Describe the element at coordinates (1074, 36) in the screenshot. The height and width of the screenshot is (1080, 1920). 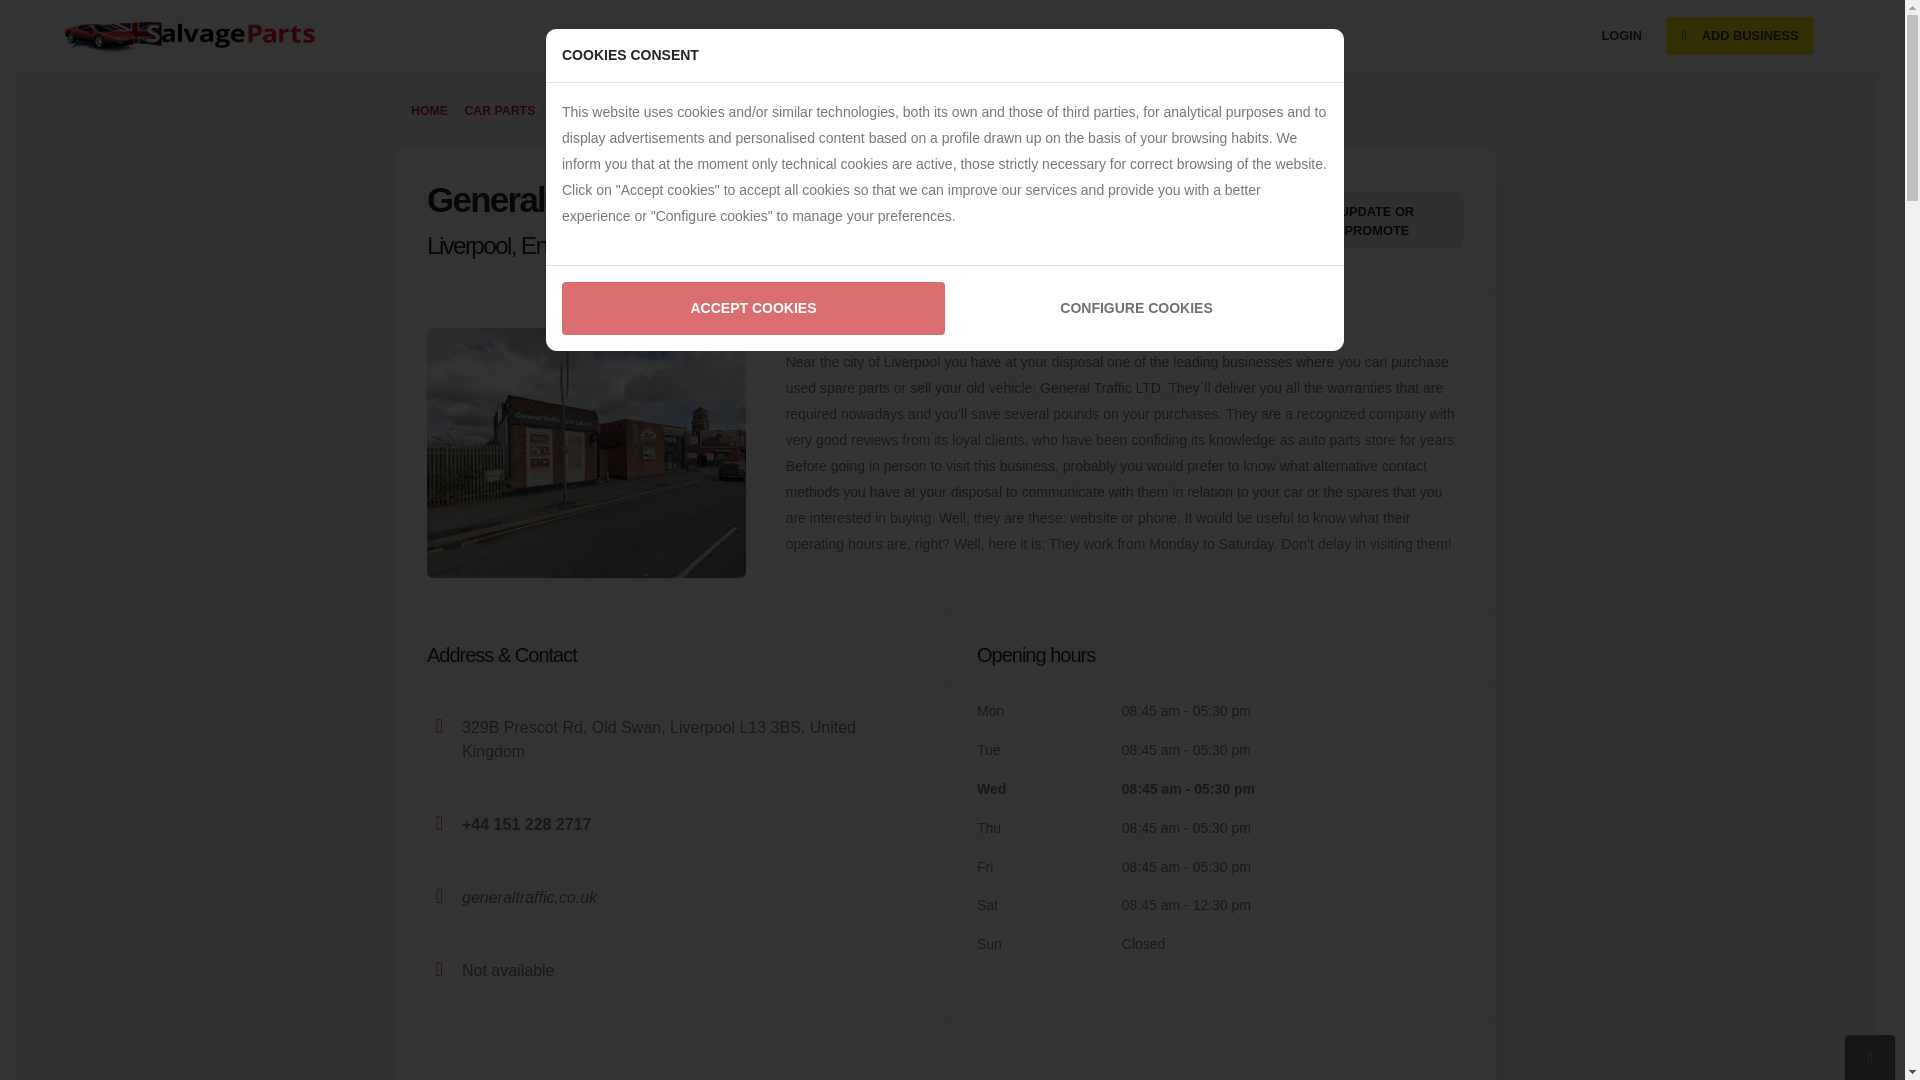
I see `SCRAP YARDS` at that location.